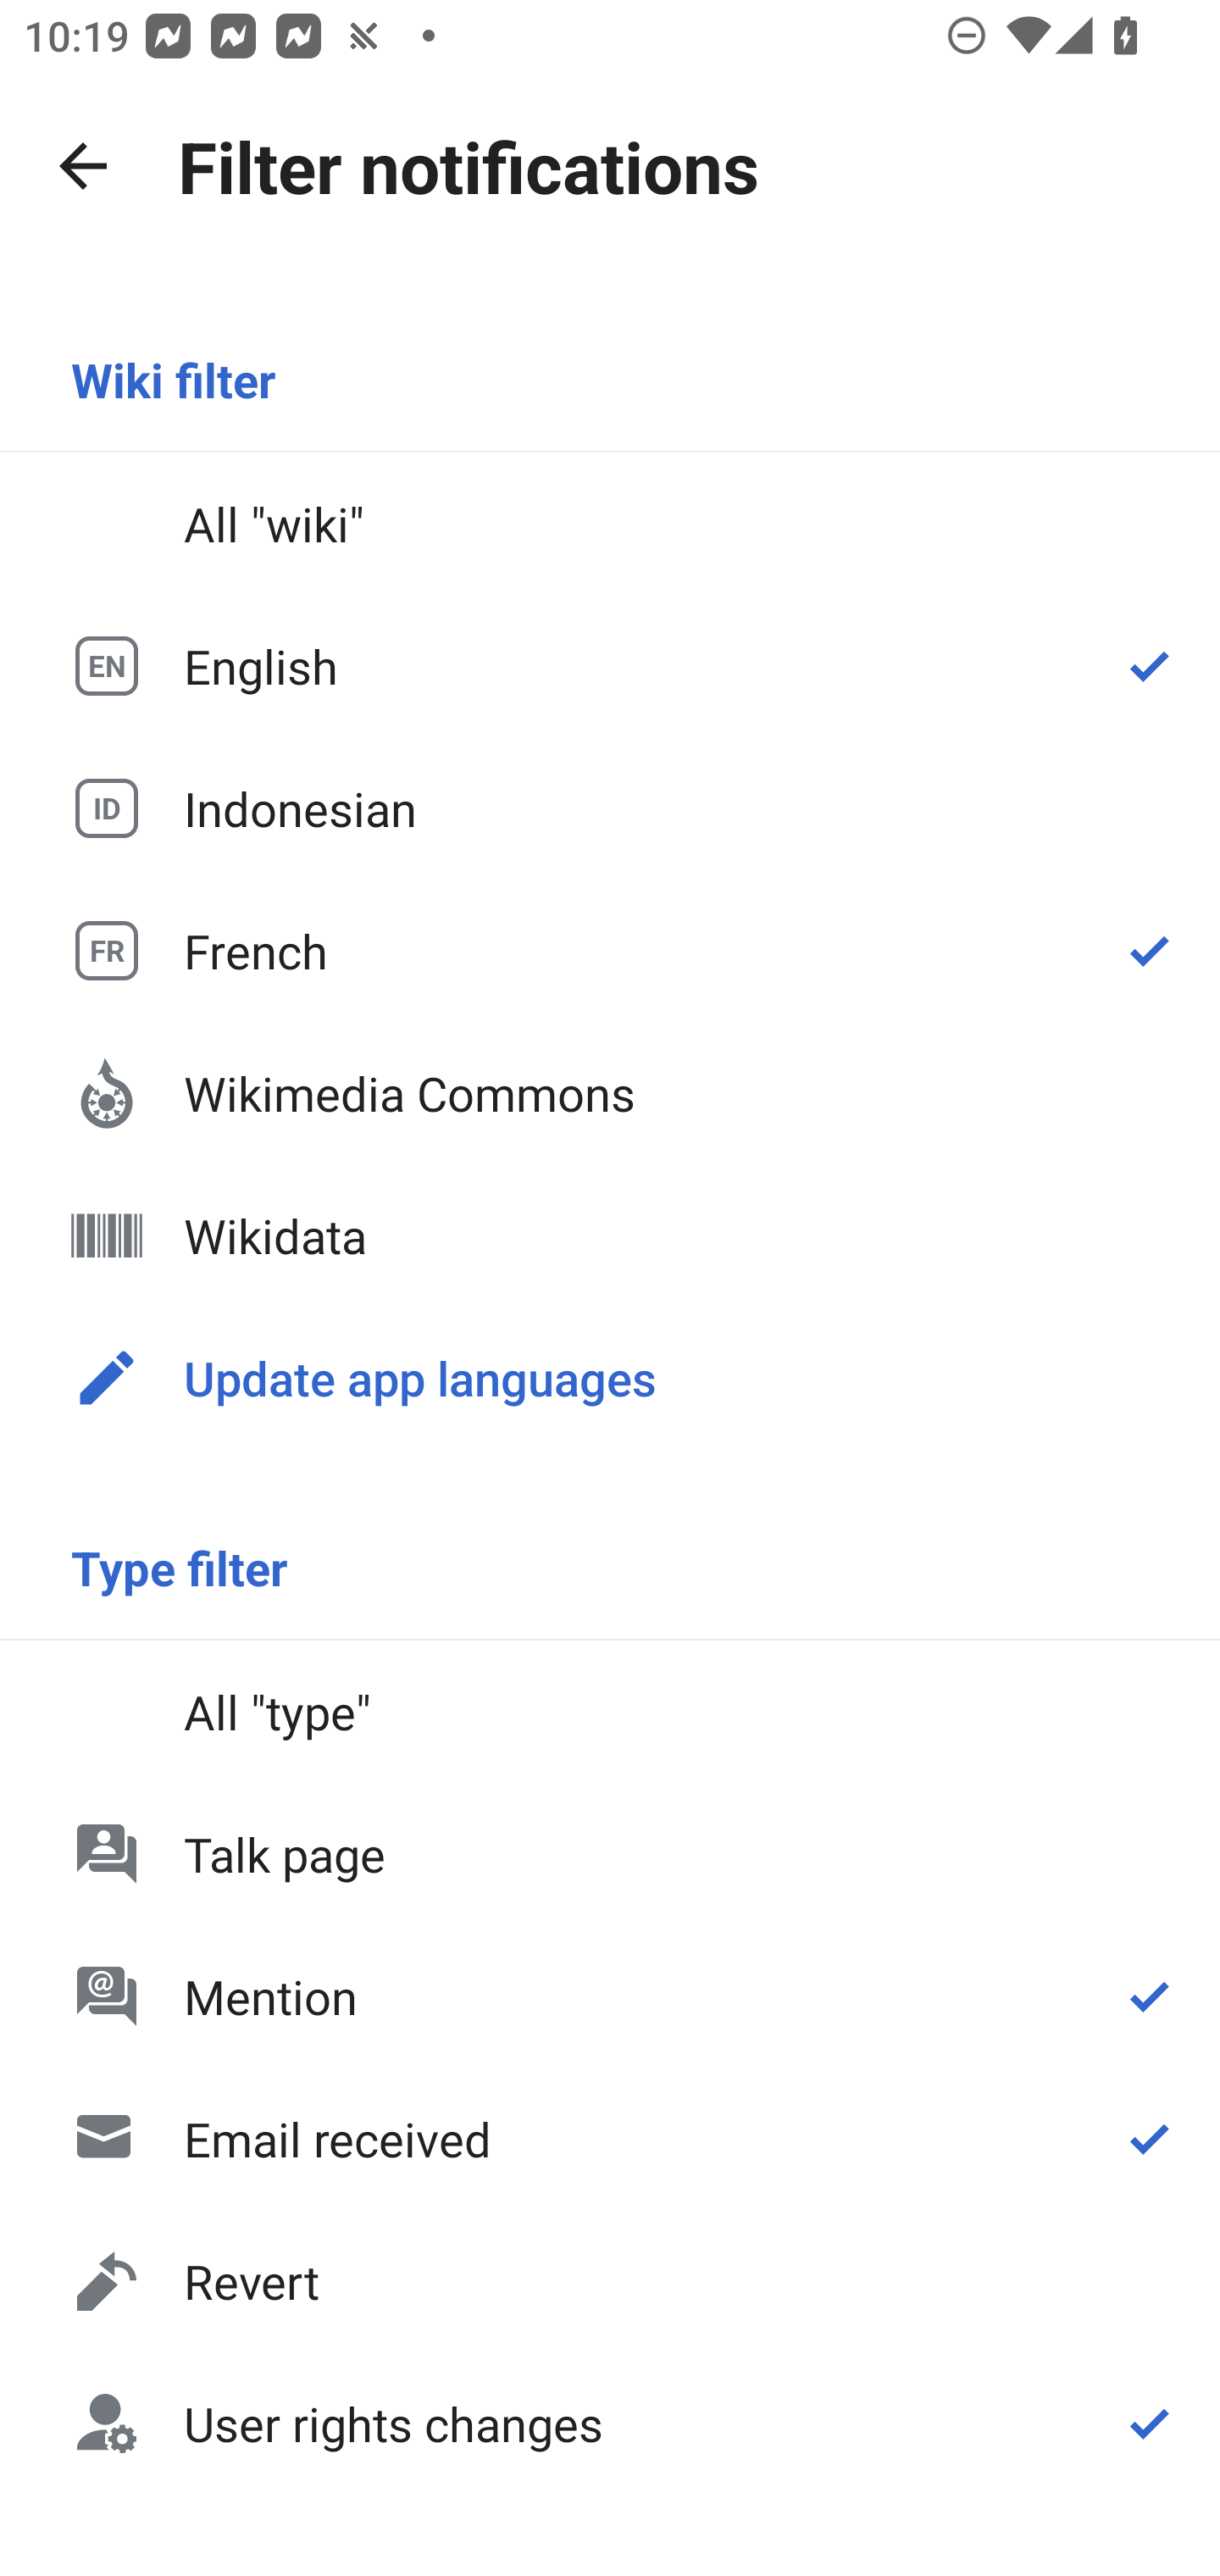  I want to click on Mention, so click(610, 1996).